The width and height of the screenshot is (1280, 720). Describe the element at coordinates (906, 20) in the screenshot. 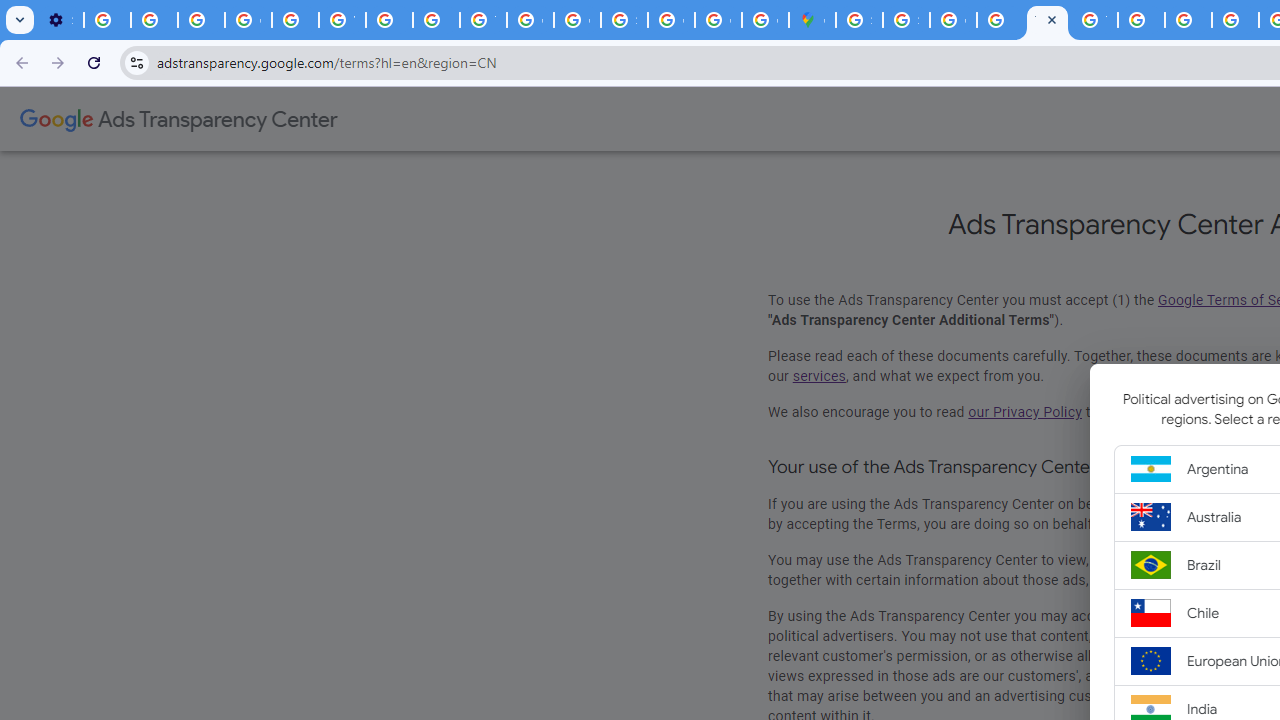

I see `Sign in - Google Accounts` at that location.